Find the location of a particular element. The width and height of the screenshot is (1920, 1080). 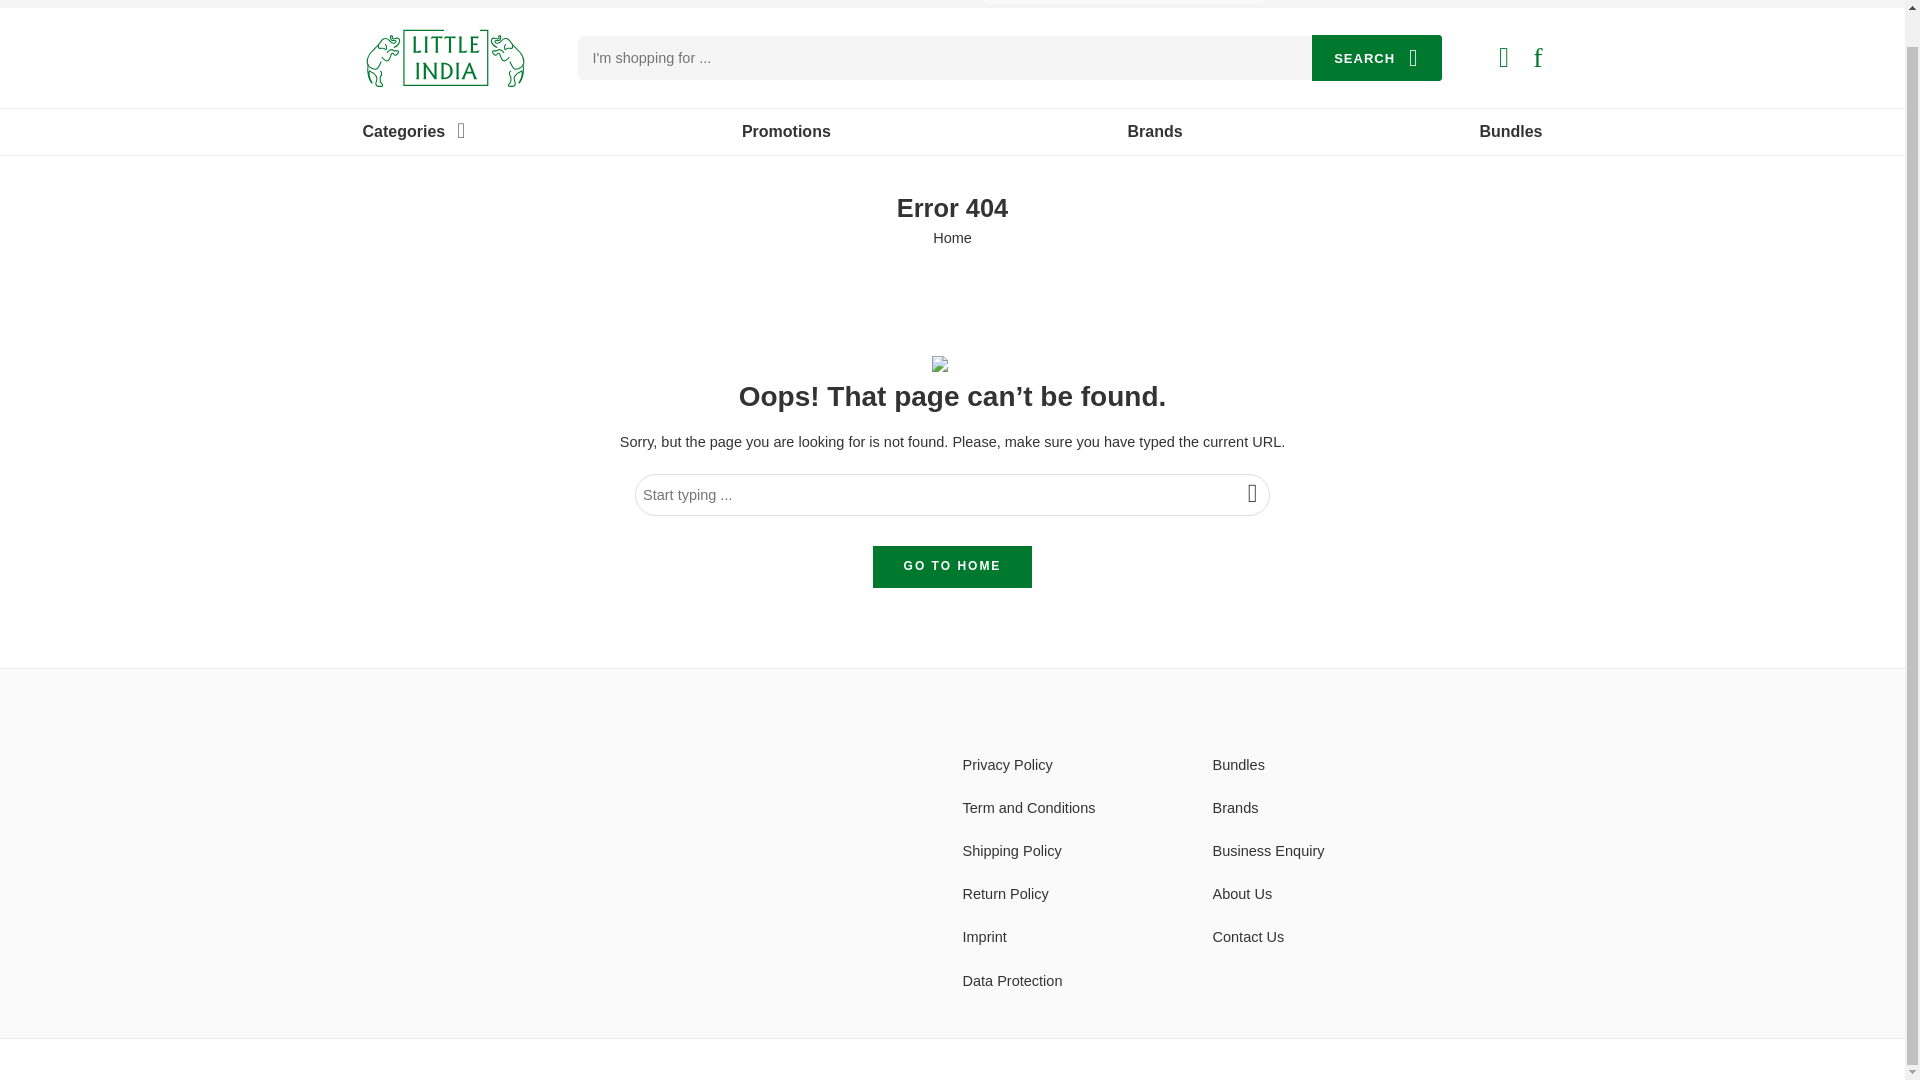

Checkout is located at coordinates (1366, 0).